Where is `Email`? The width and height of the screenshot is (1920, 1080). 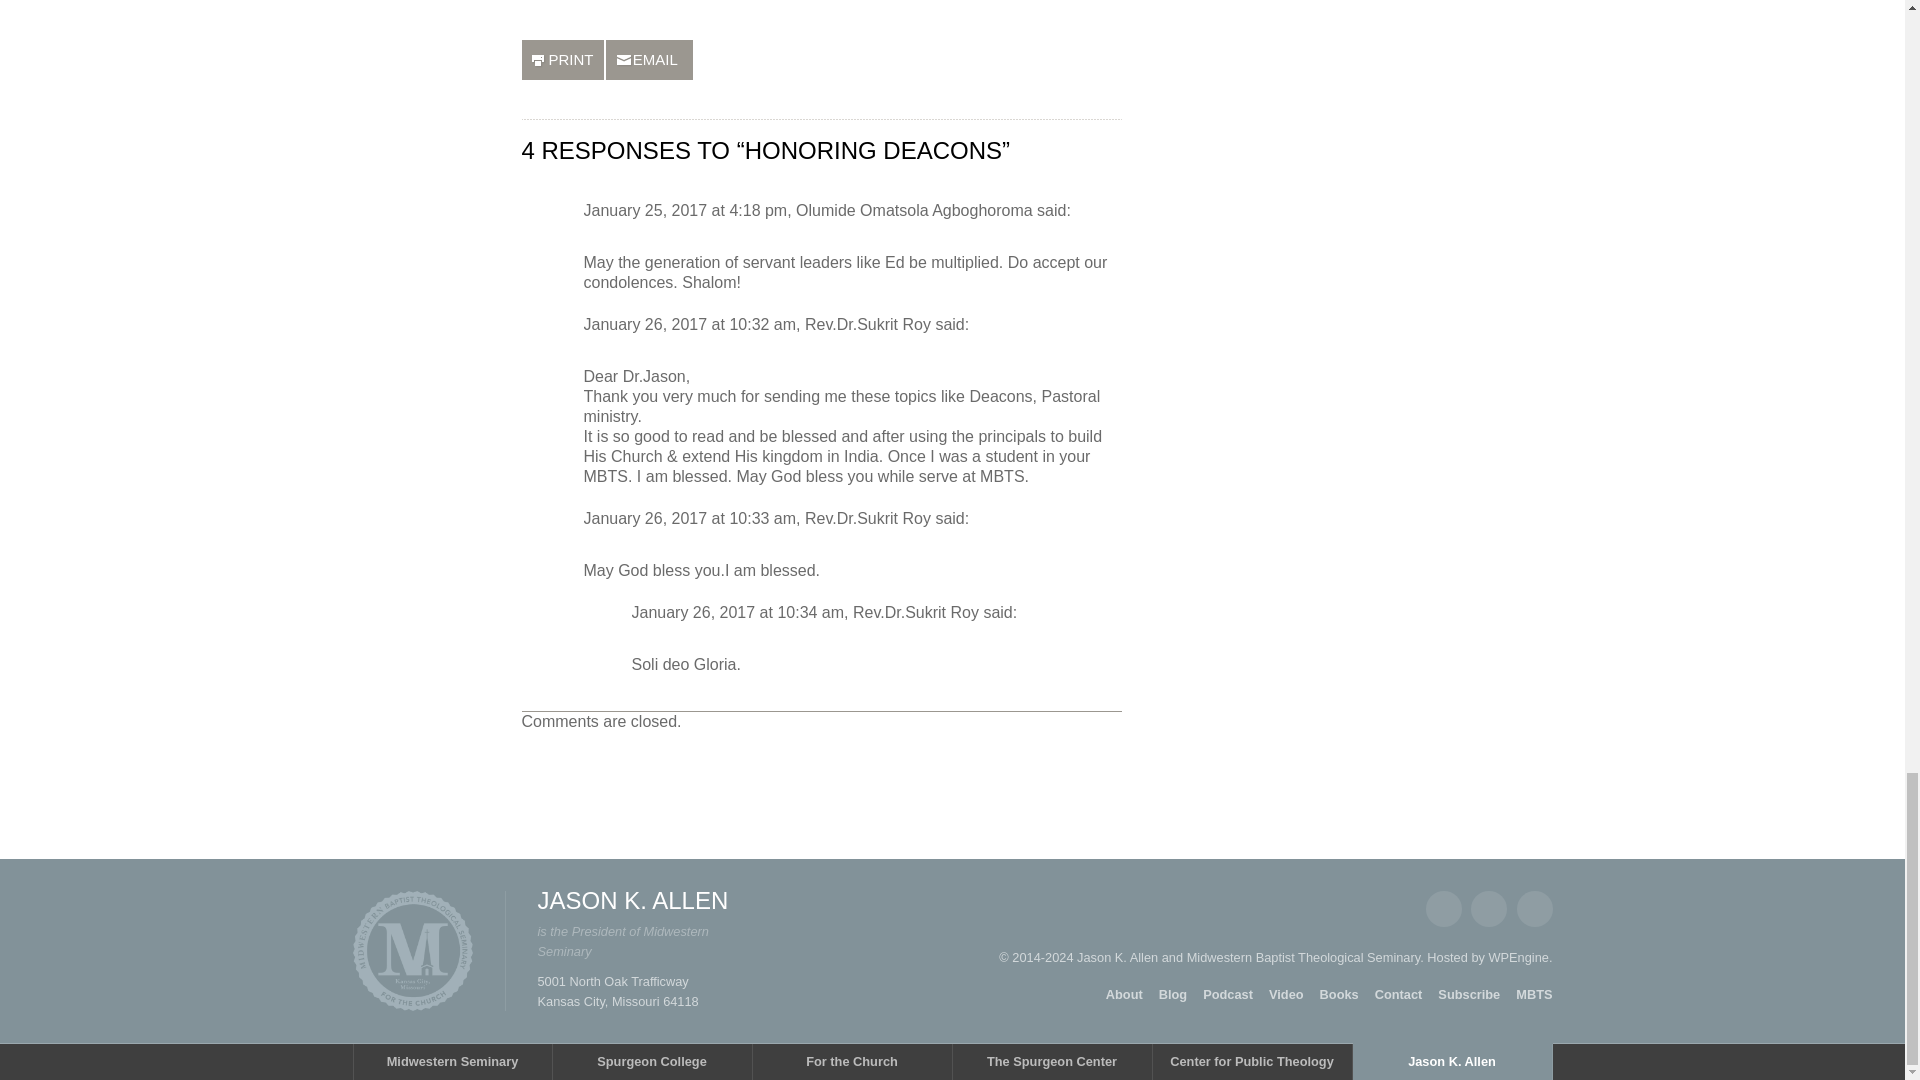
Email is located at coordinates (1534, 908).